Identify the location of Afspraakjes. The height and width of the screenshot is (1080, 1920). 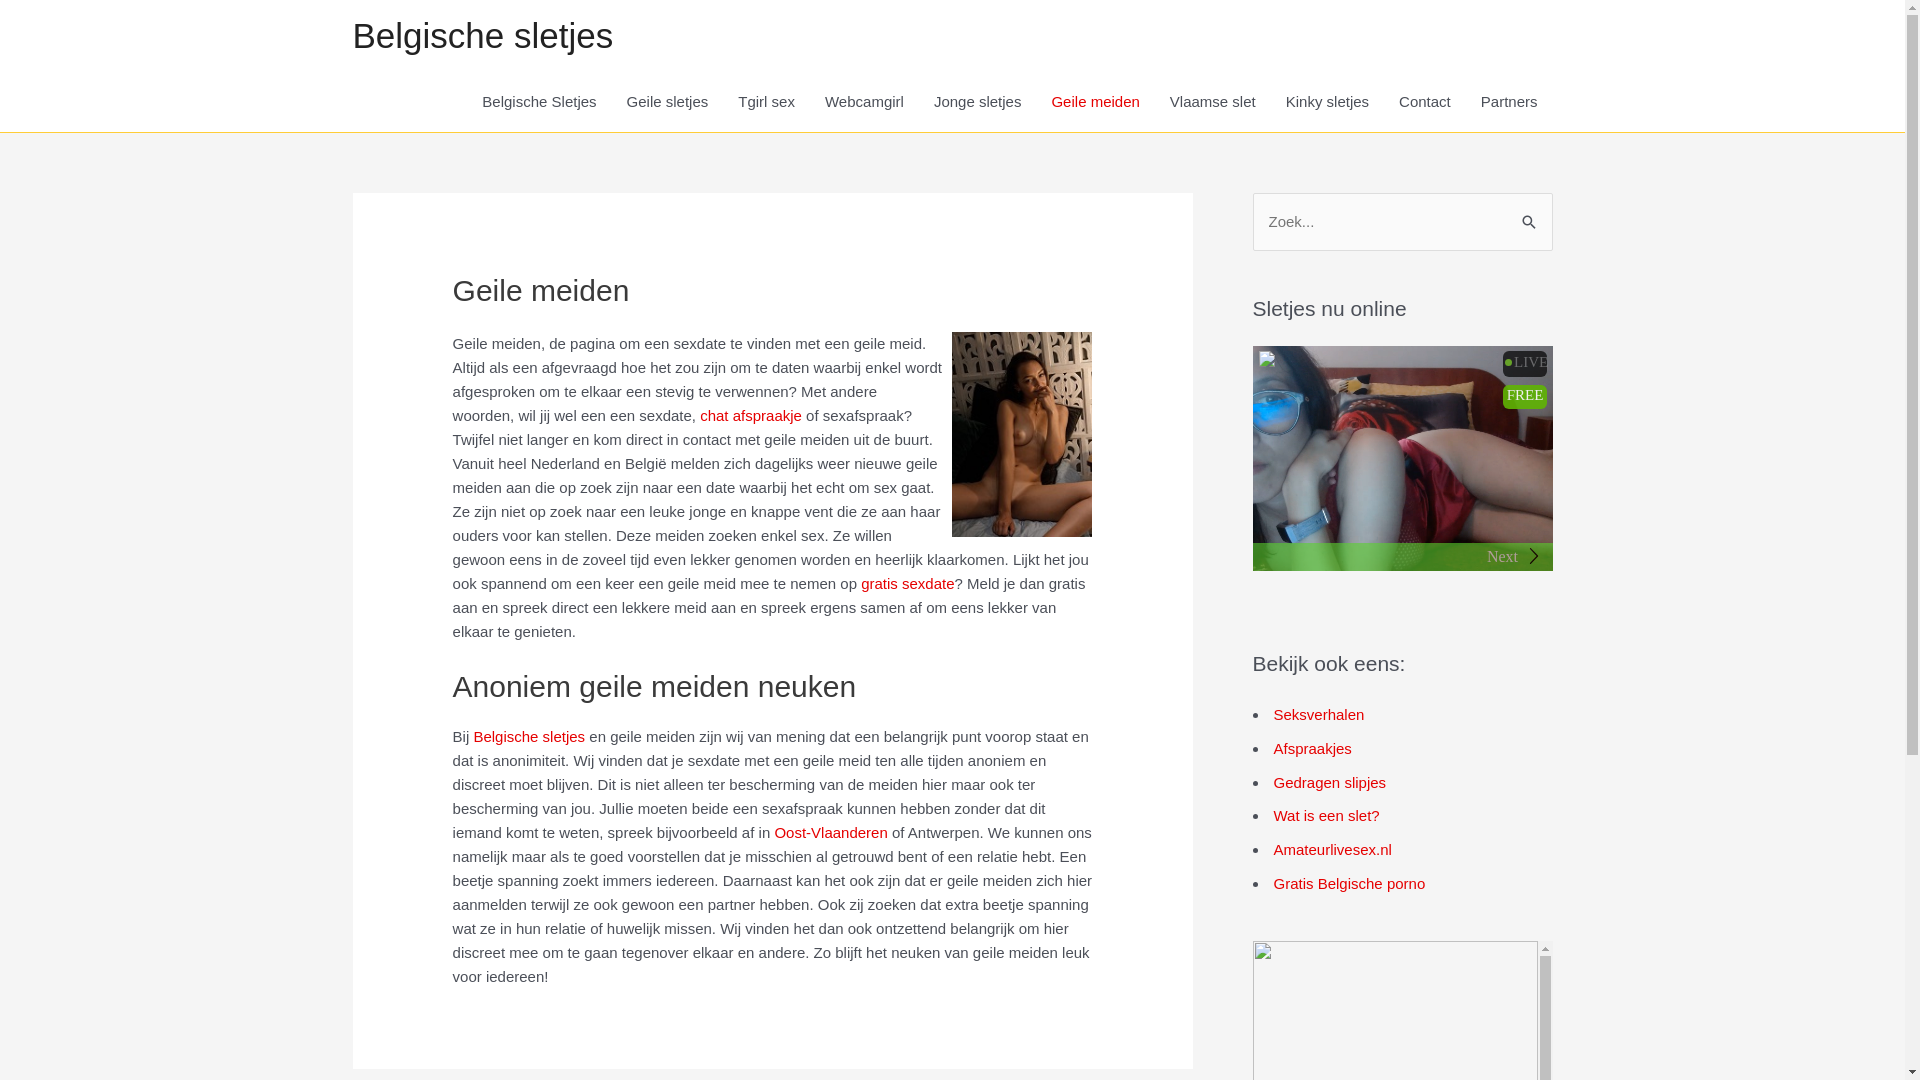
(1313, 748).